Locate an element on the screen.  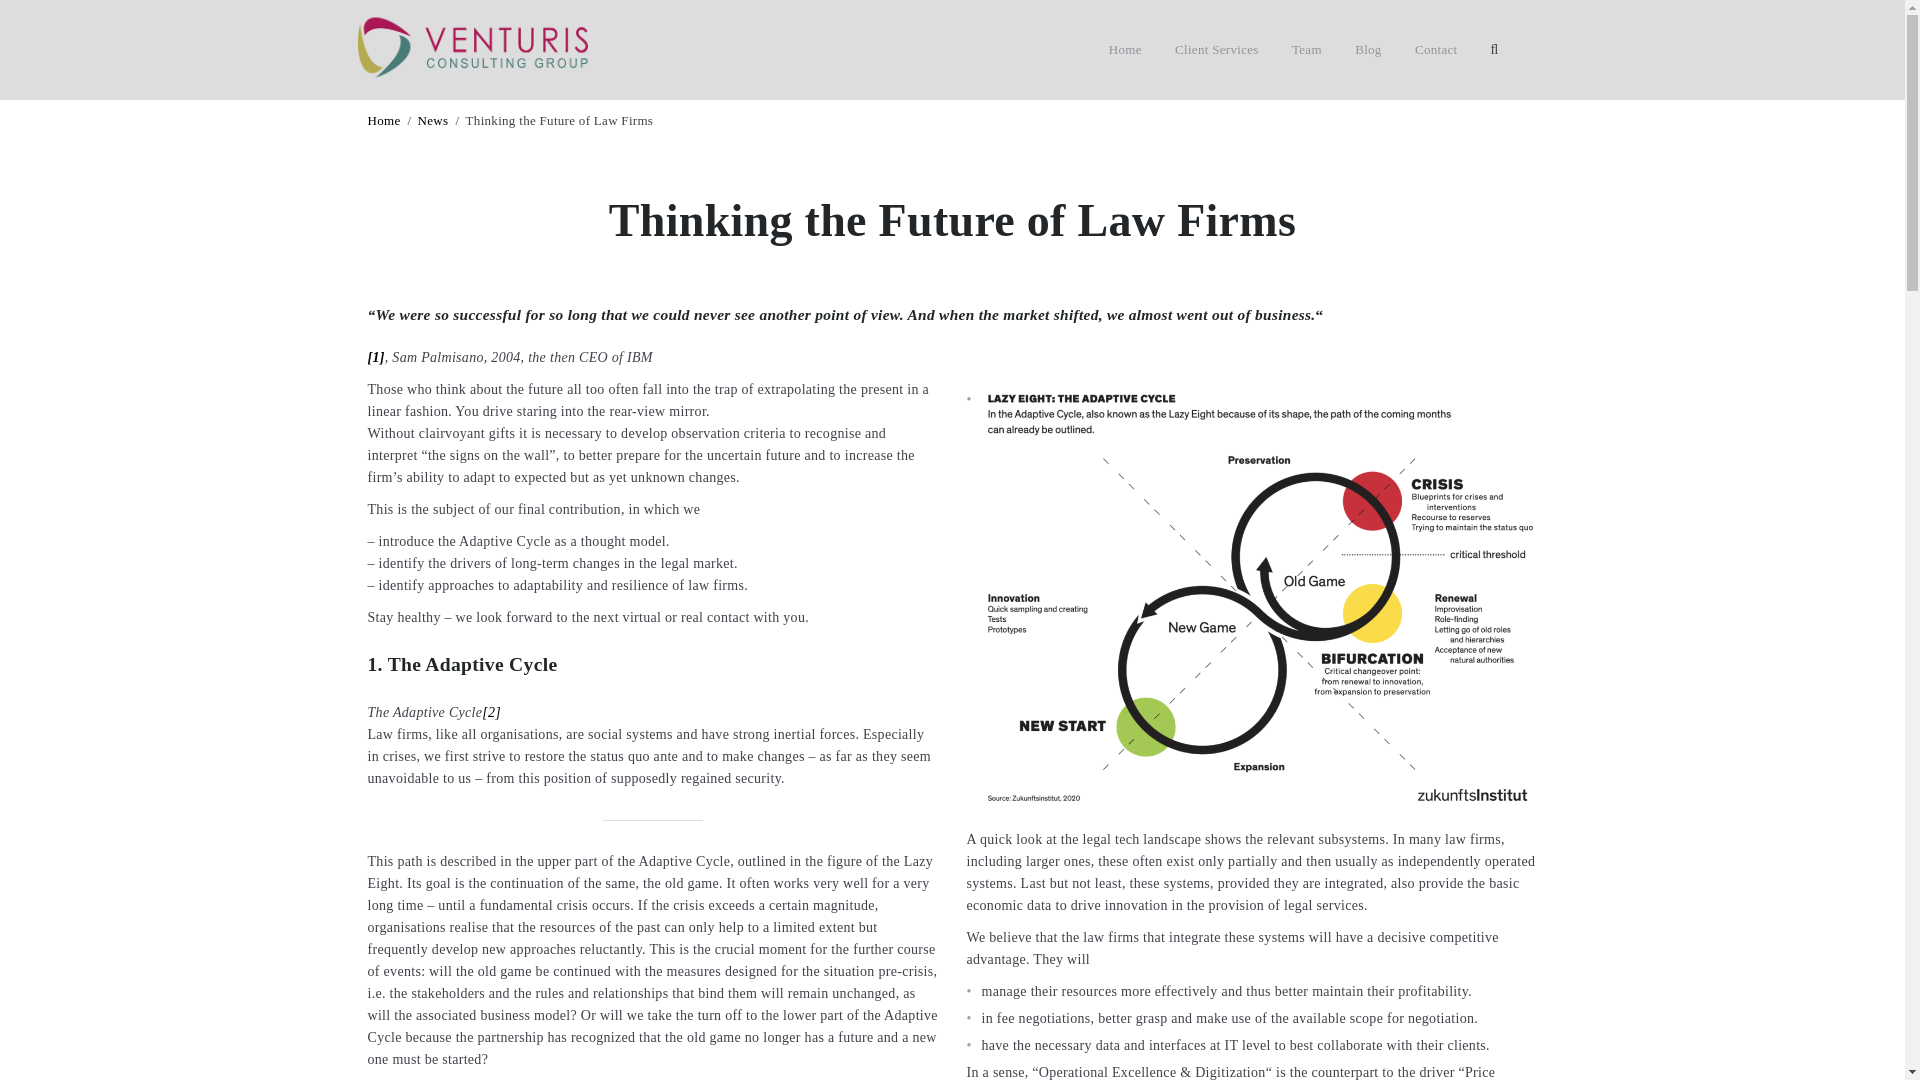
Blog is located at coordinates (1368, 50).